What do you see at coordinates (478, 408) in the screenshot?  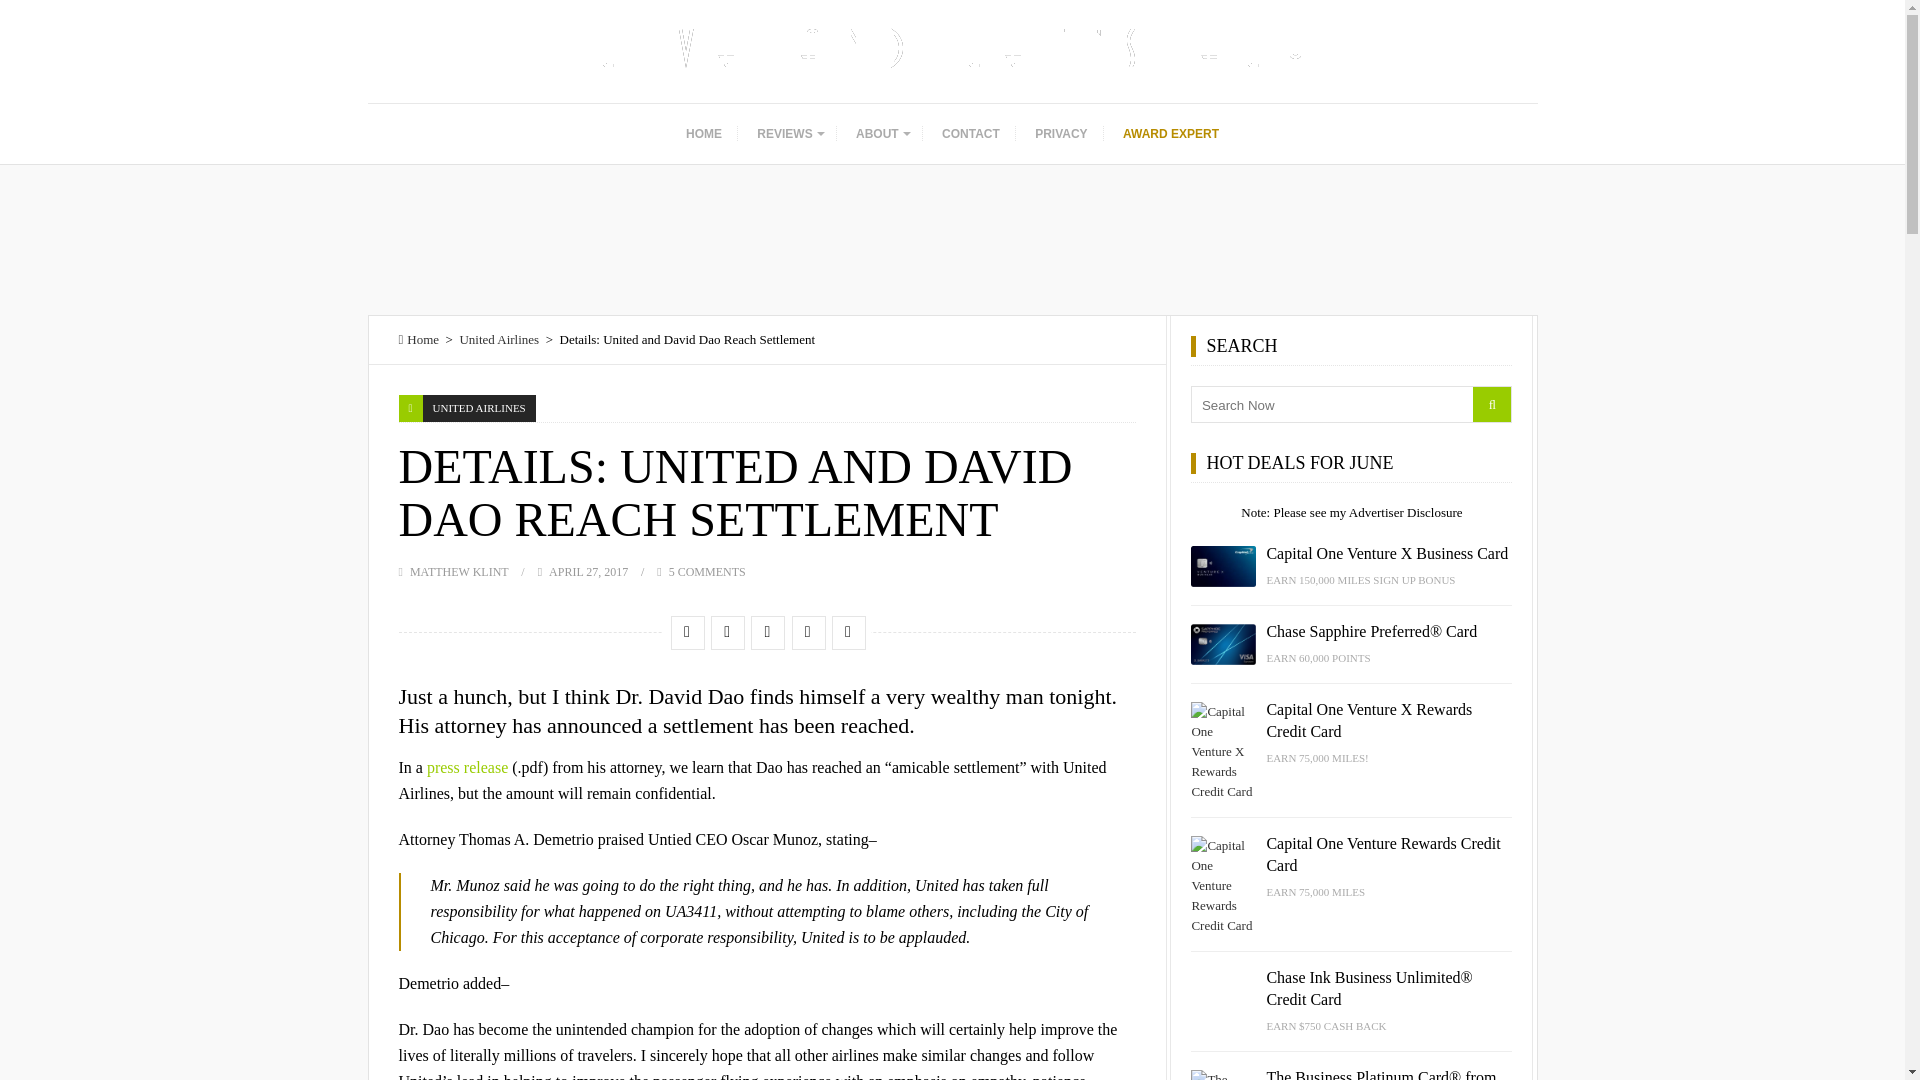 I see `UNITED AIRLINES` at bounding box center [478, 408].